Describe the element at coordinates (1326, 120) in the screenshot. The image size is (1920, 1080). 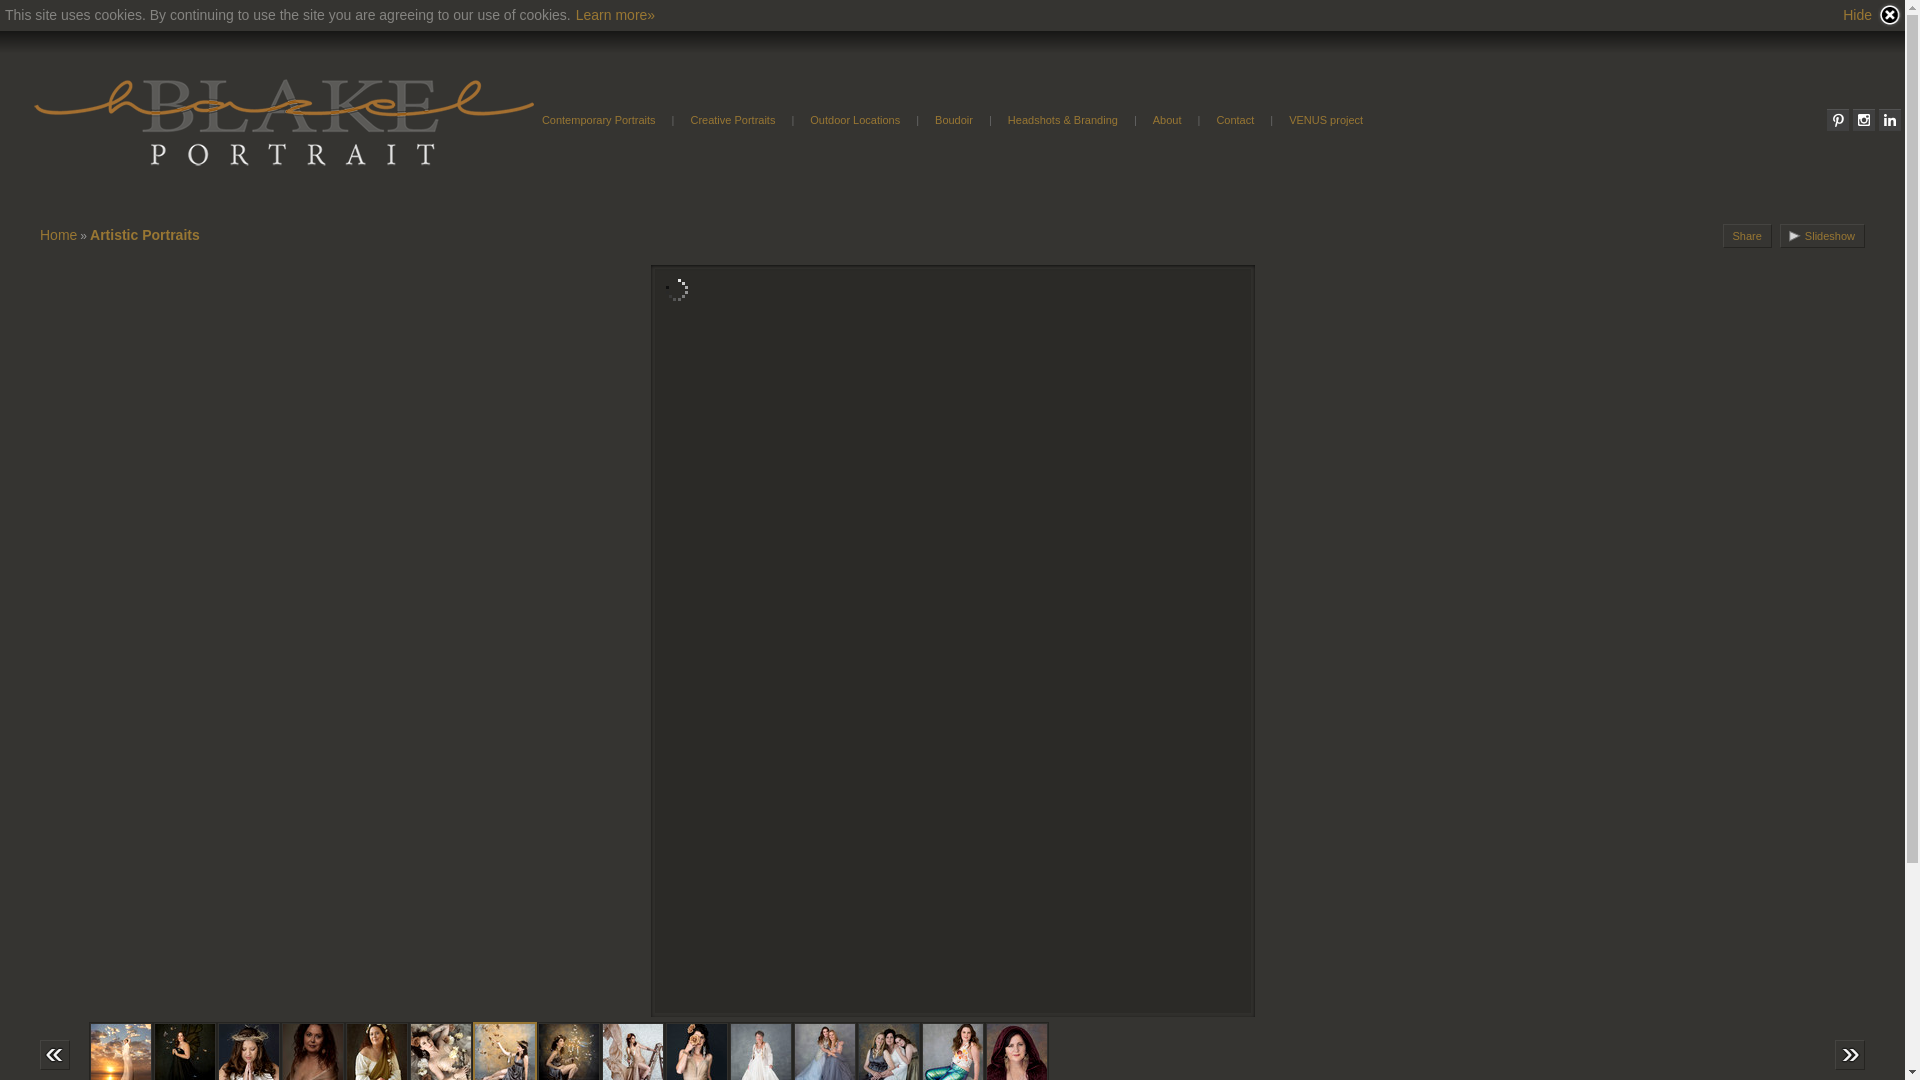
I see `VENUS project` at that location.